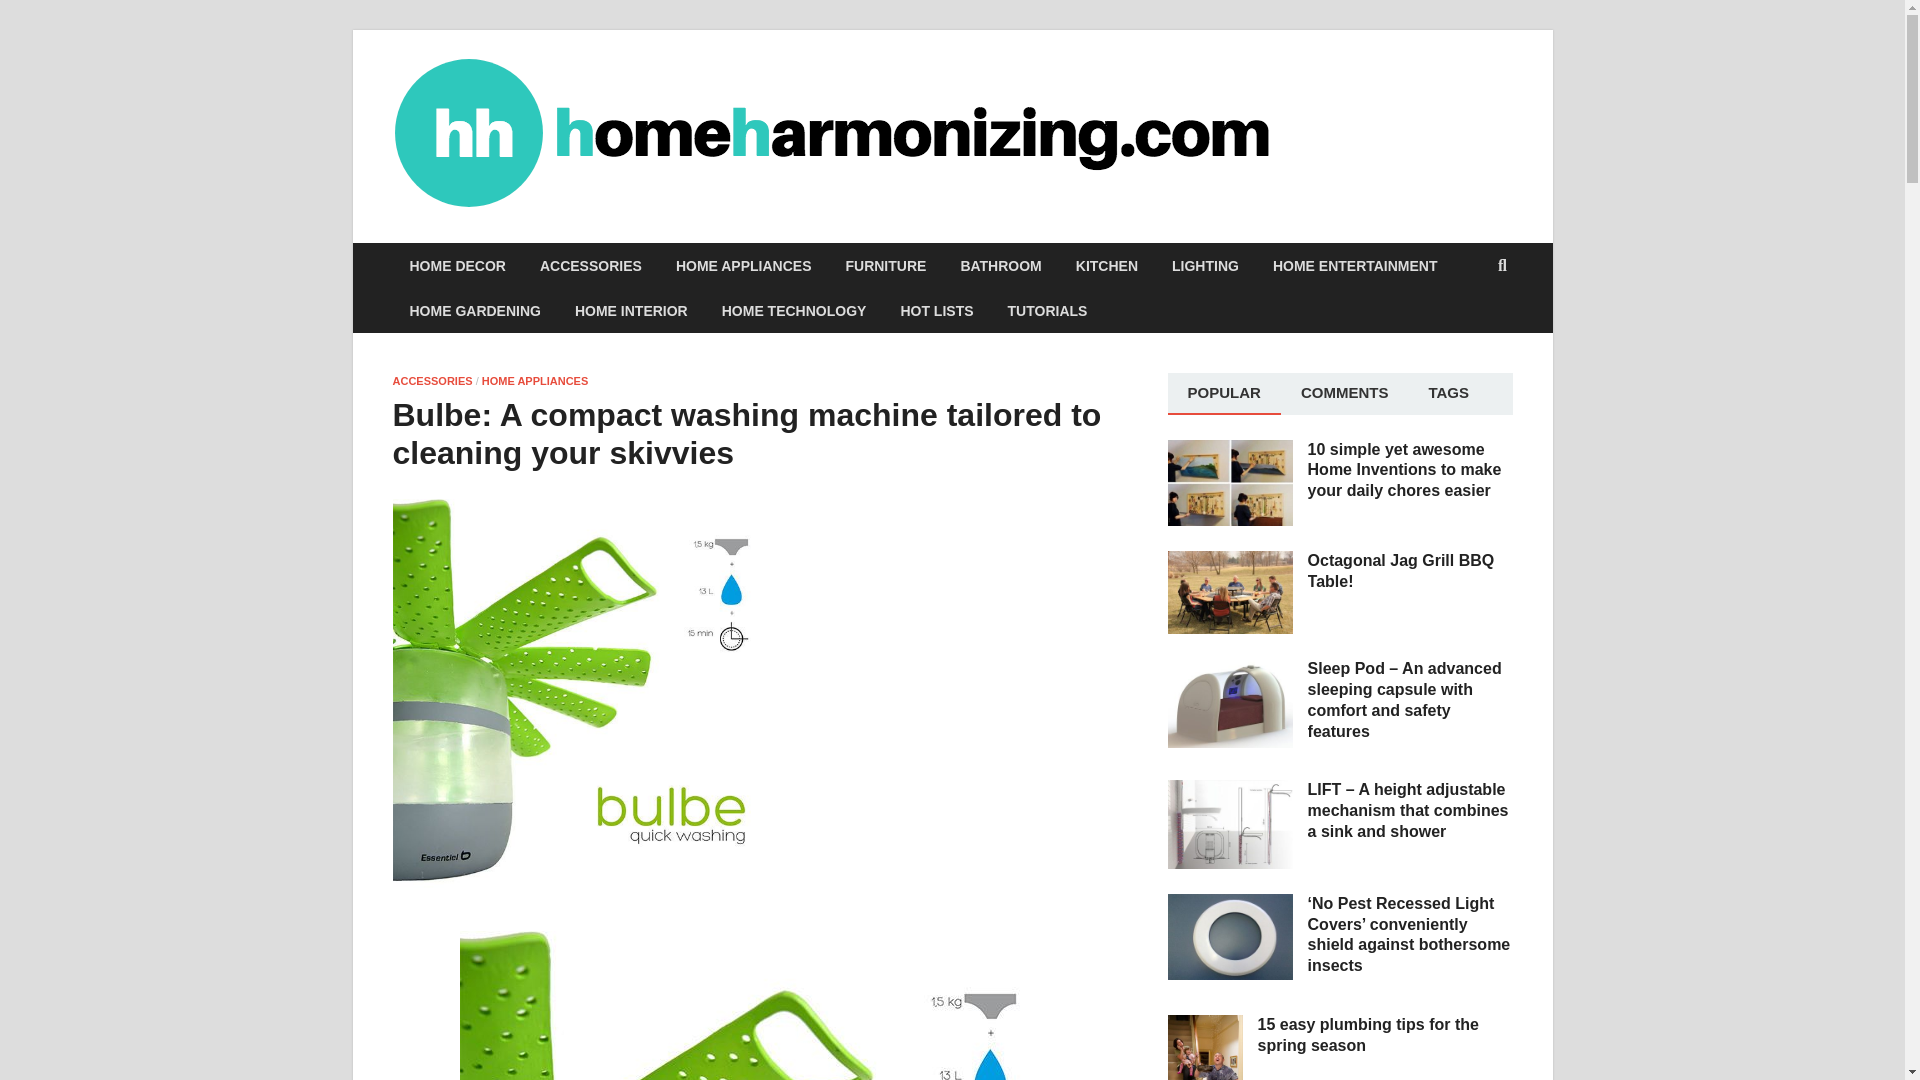  I want to click on HOME INTERIOR, so click(631, 310).